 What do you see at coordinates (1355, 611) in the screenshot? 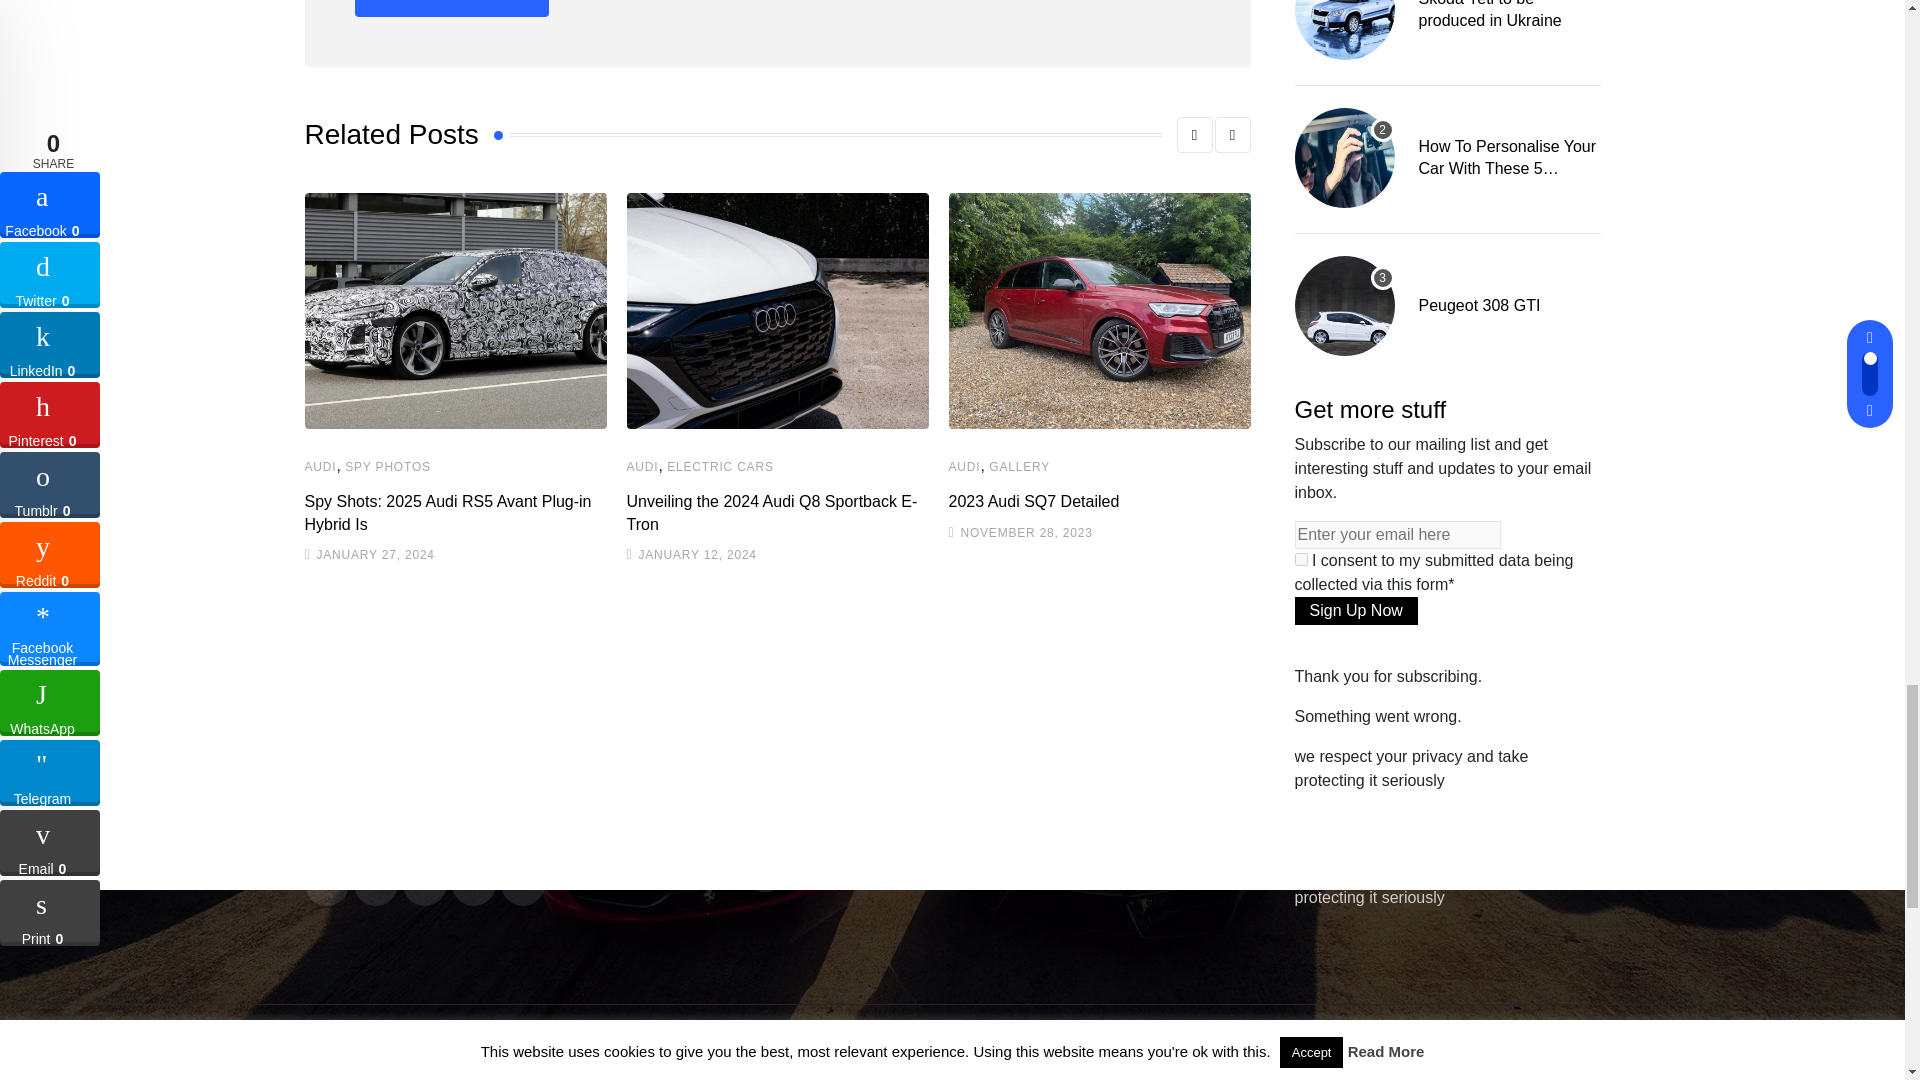
I see `Sign Up Now` at bounding box center [1355, 611].